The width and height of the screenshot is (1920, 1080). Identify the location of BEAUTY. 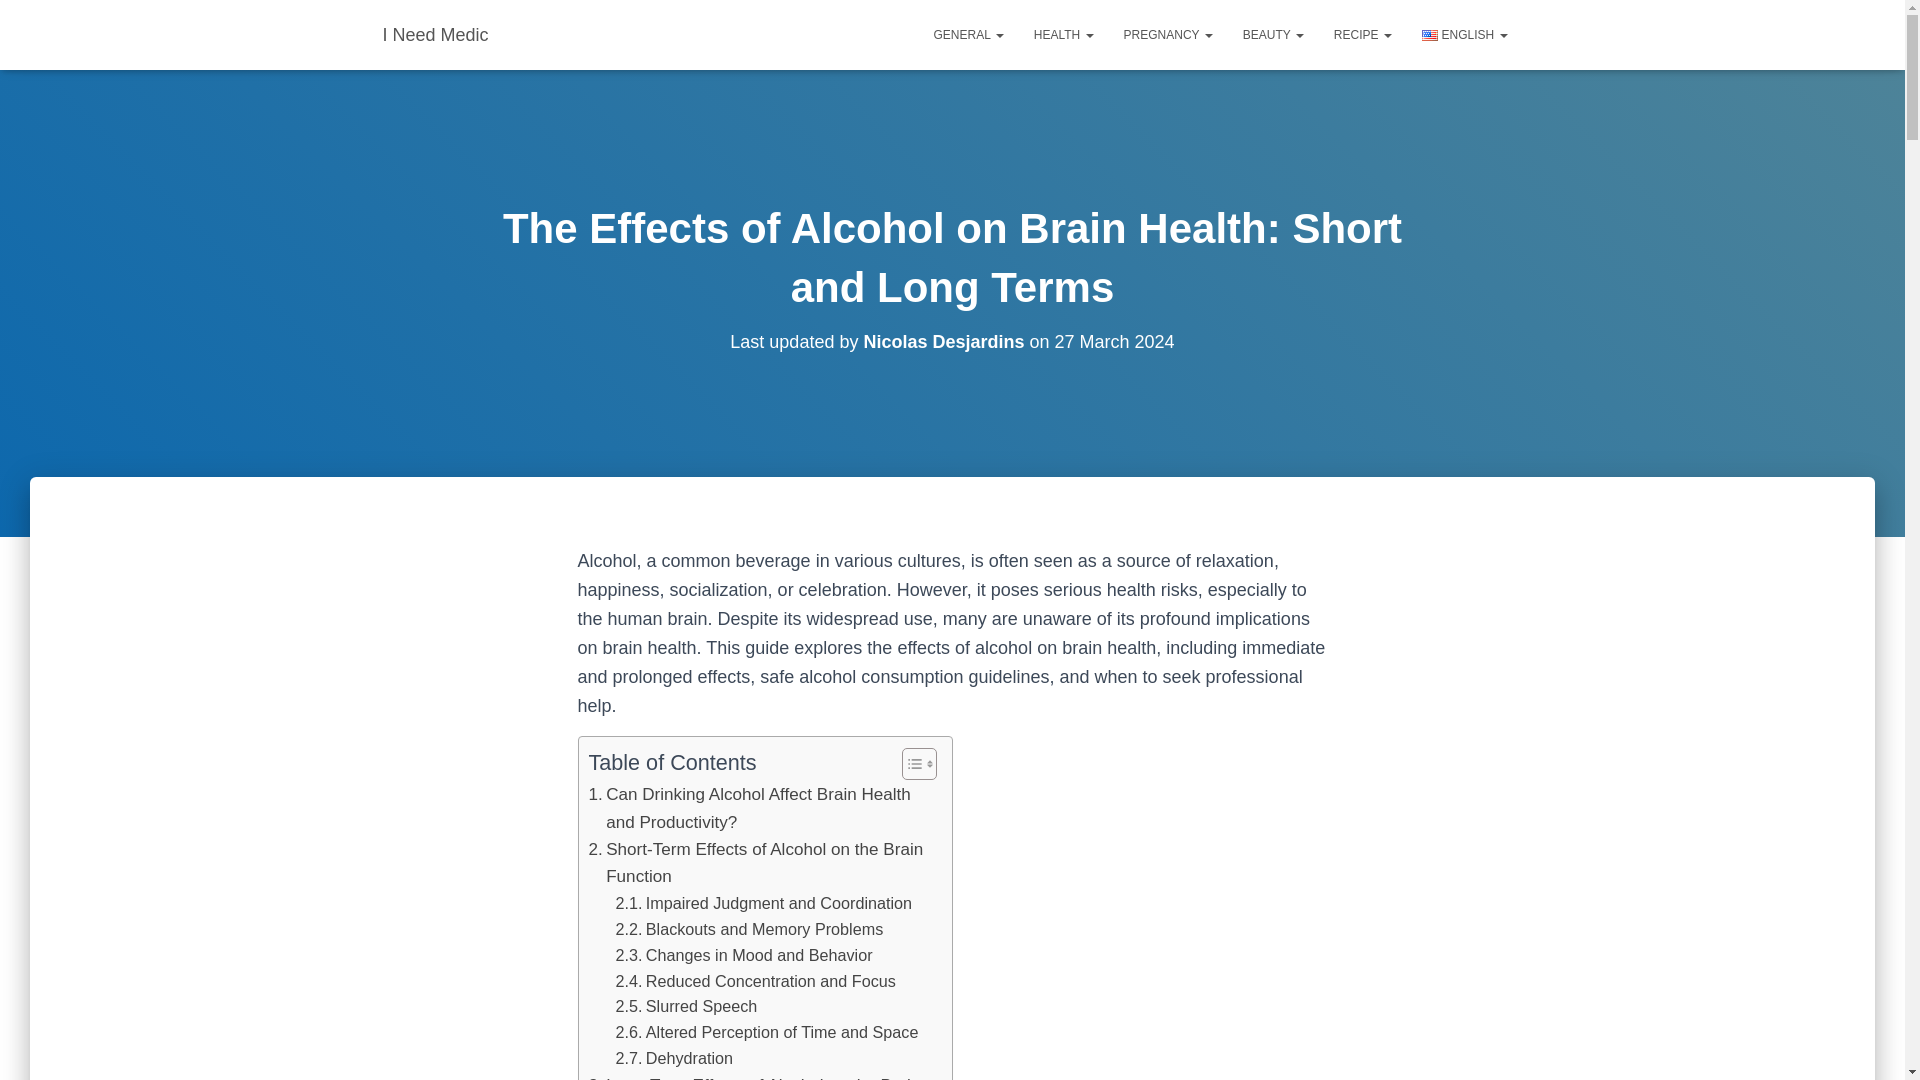
(1274, 34).